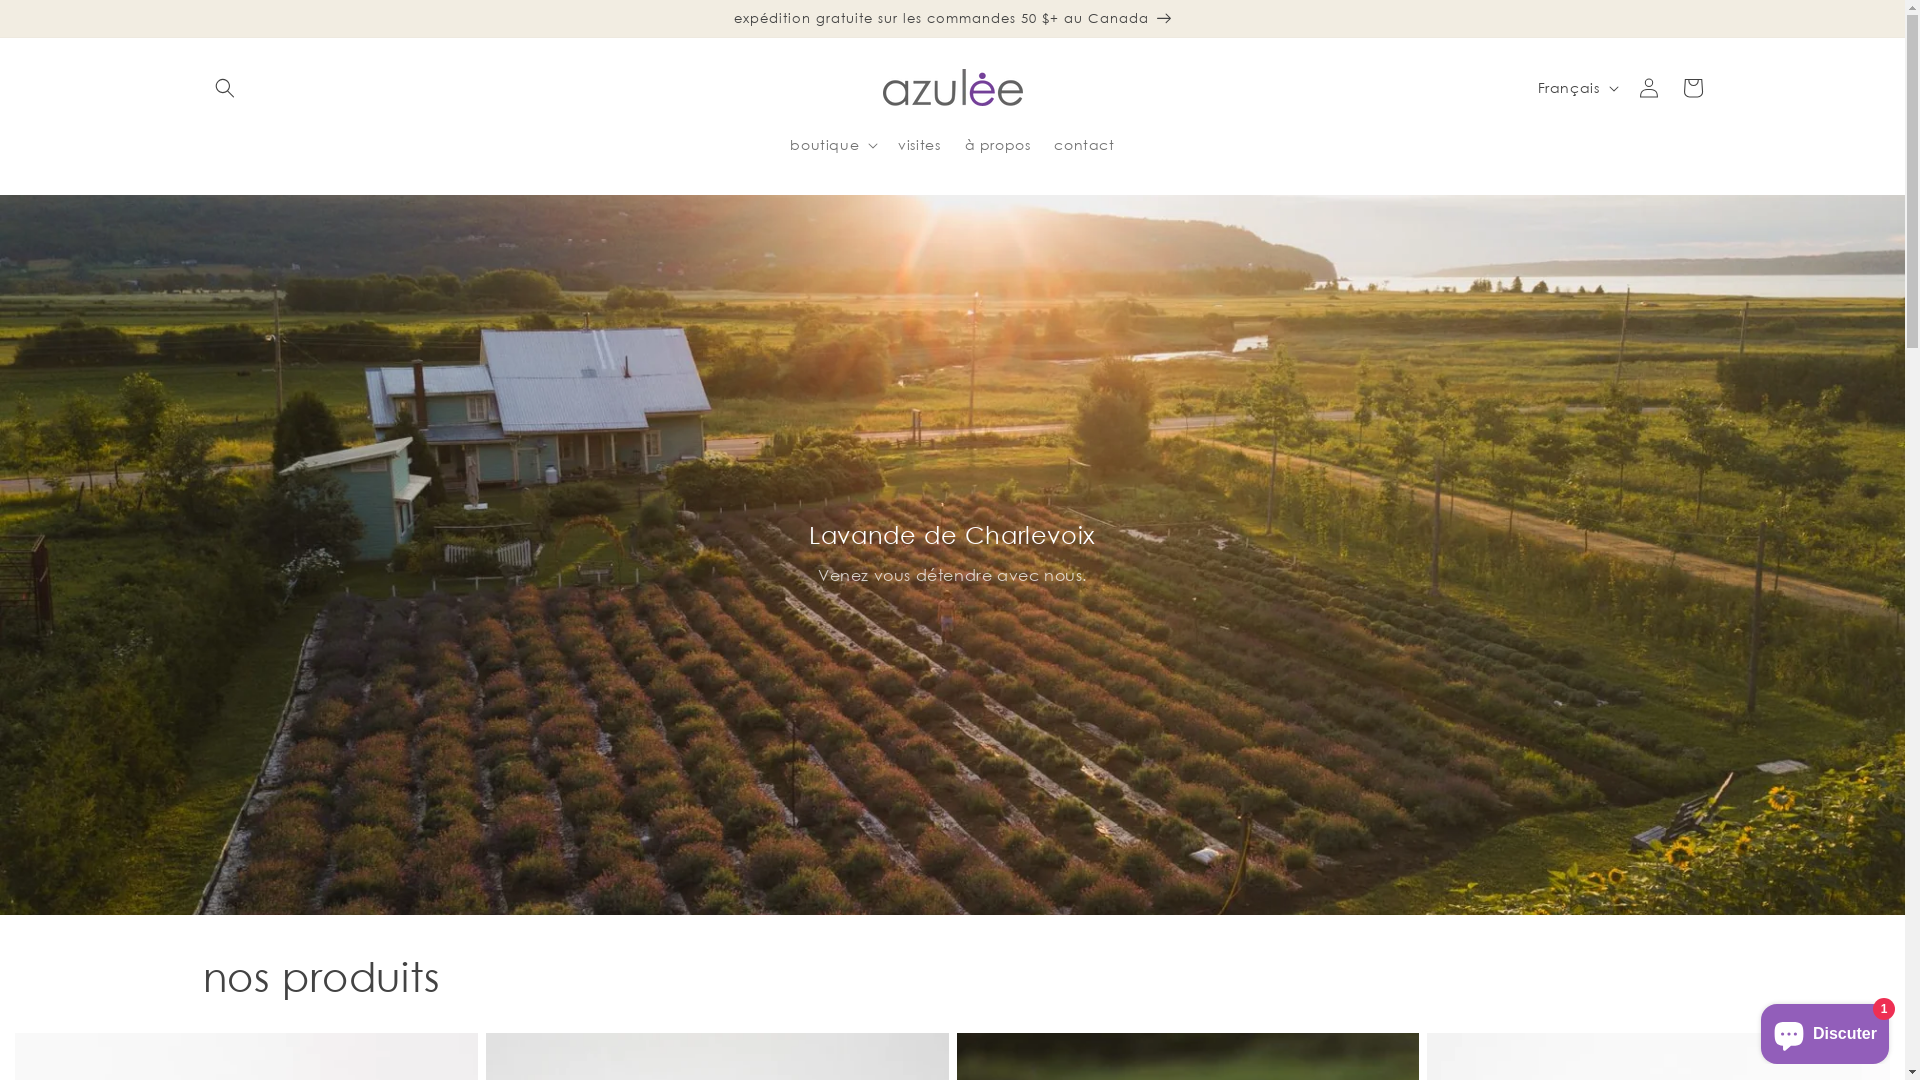 The width and height of the screenshot is (1920, 1080). What do you see at coordinates (1692, 88) in the screenshot?
I see `Panier` at bounding box center [1692, 88].